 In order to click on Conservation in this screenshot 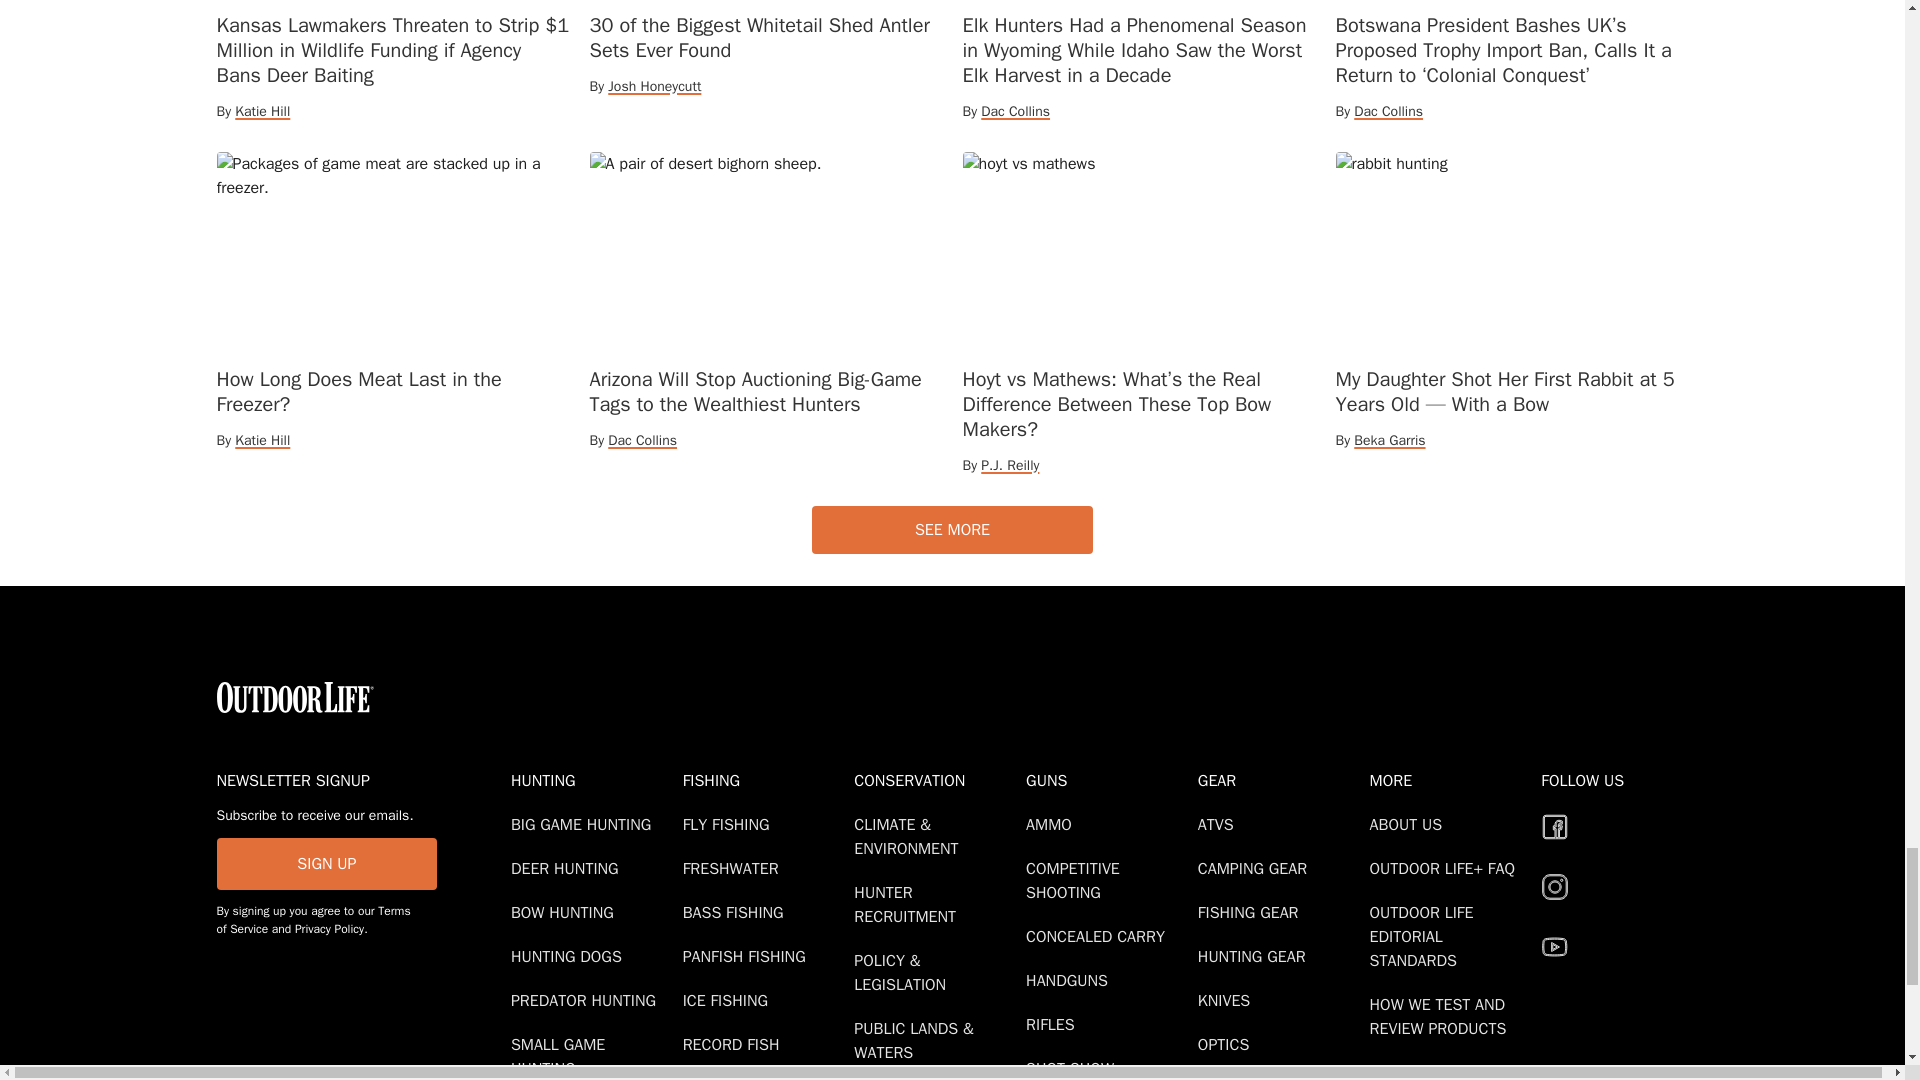, I will do `click(936, 780)`.